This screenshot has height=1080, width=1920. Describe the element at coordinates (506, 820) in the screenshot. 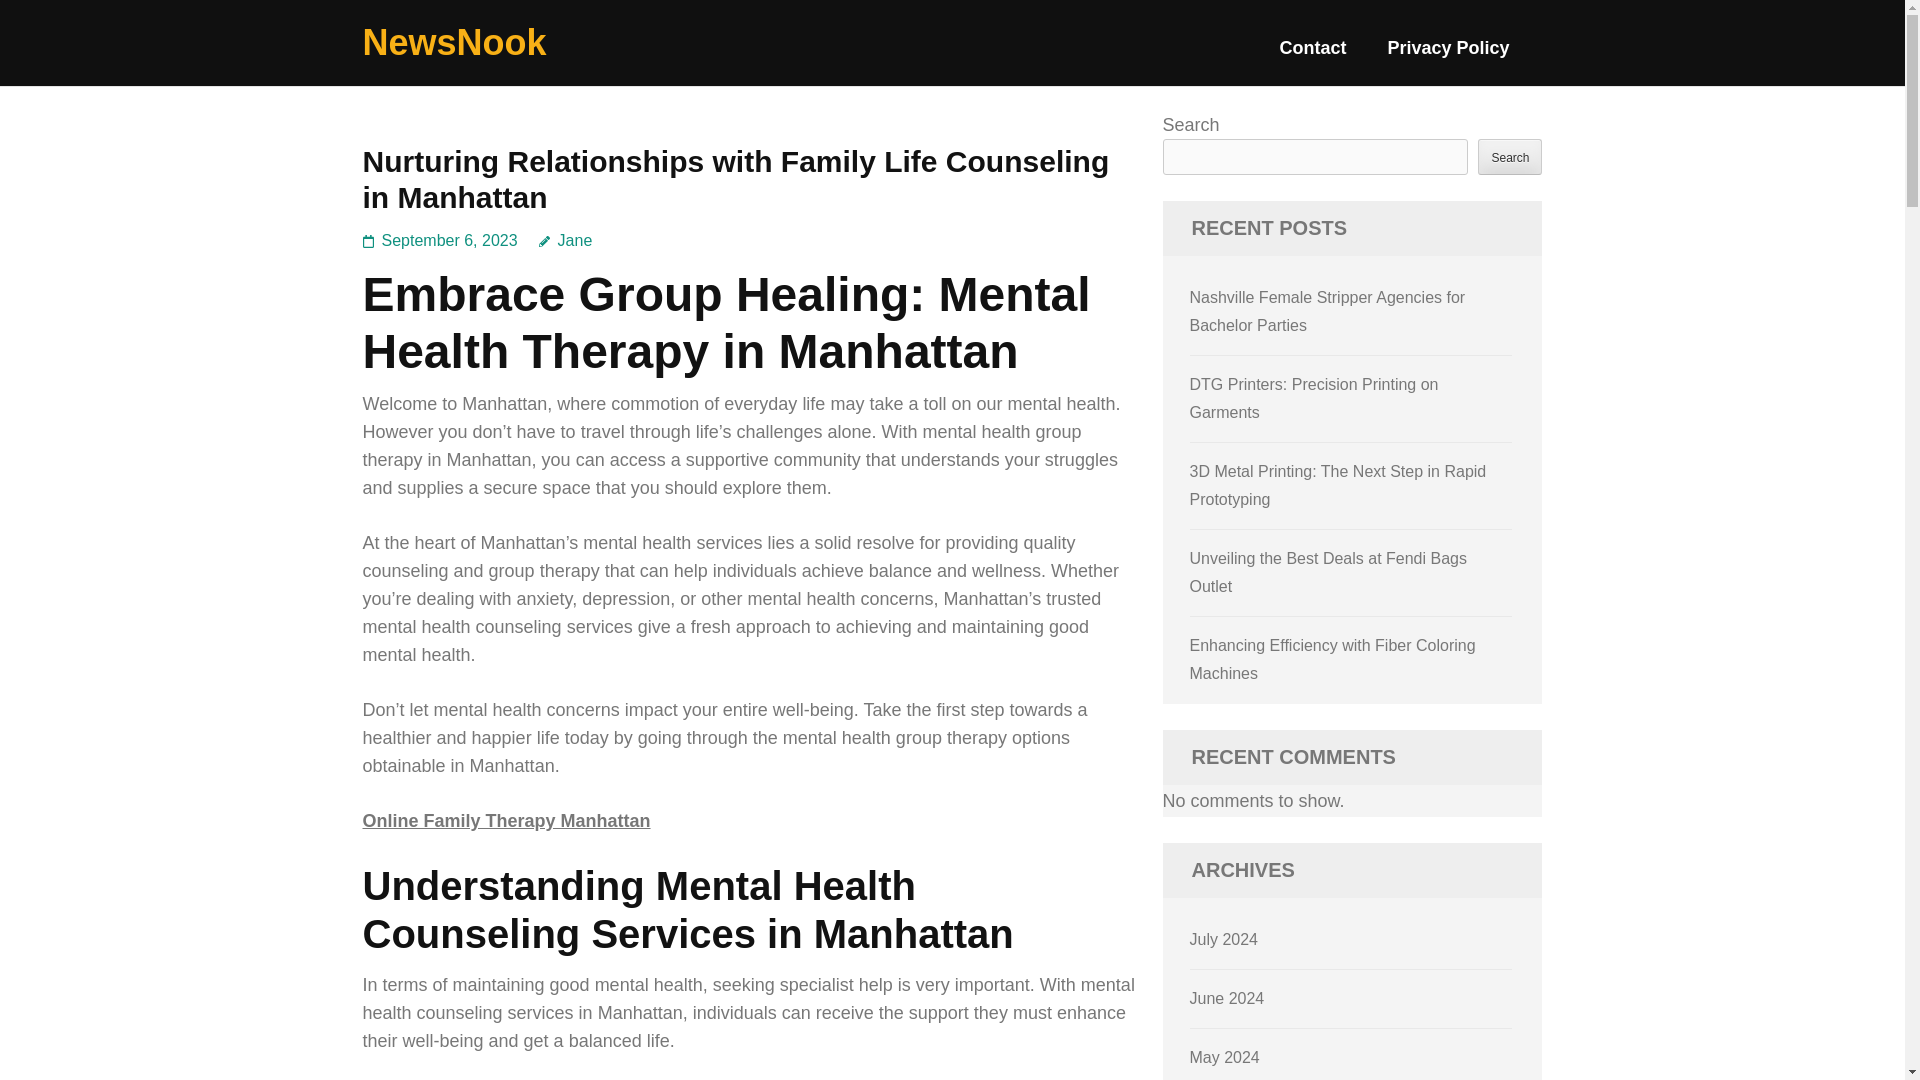

I see `Online Family Therapy Manhattan` at that location.